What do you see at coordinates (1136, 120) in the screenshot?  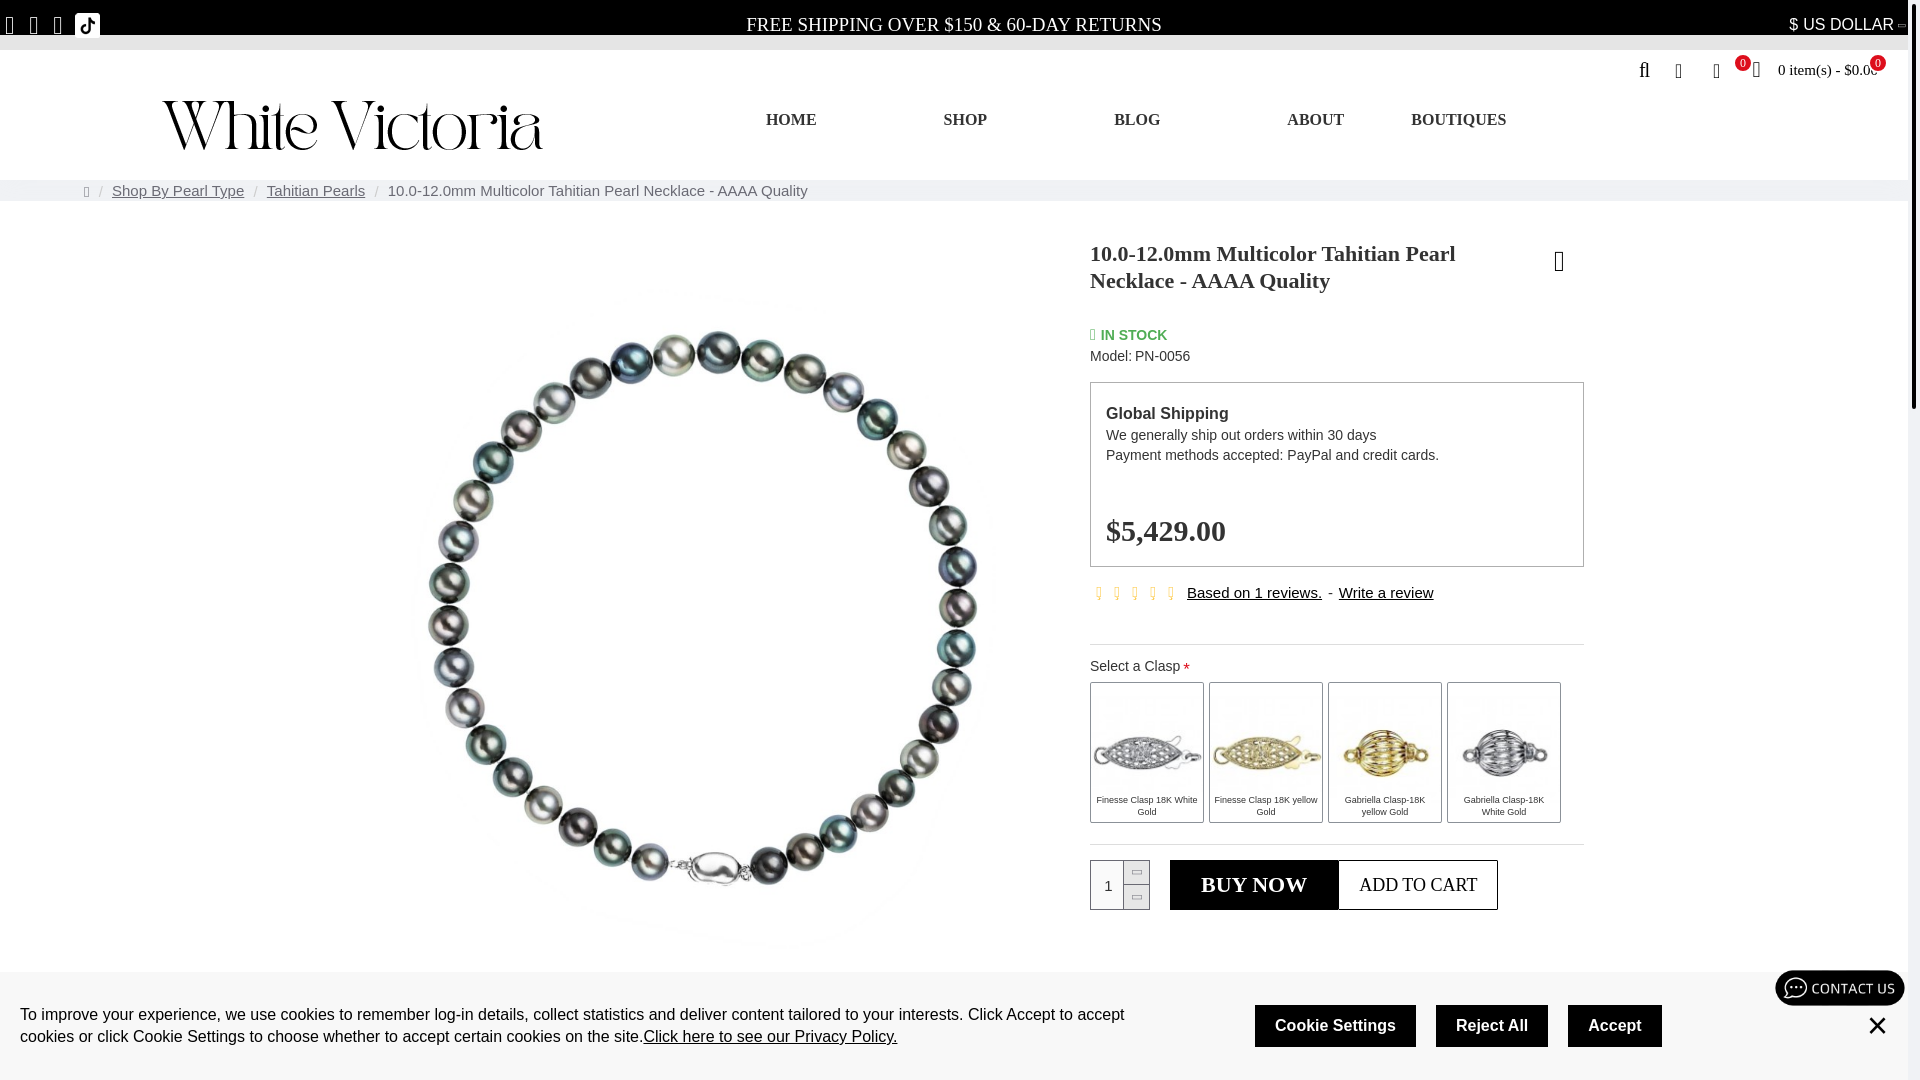 I see `BLOG` at bounding box center [1136, 120].